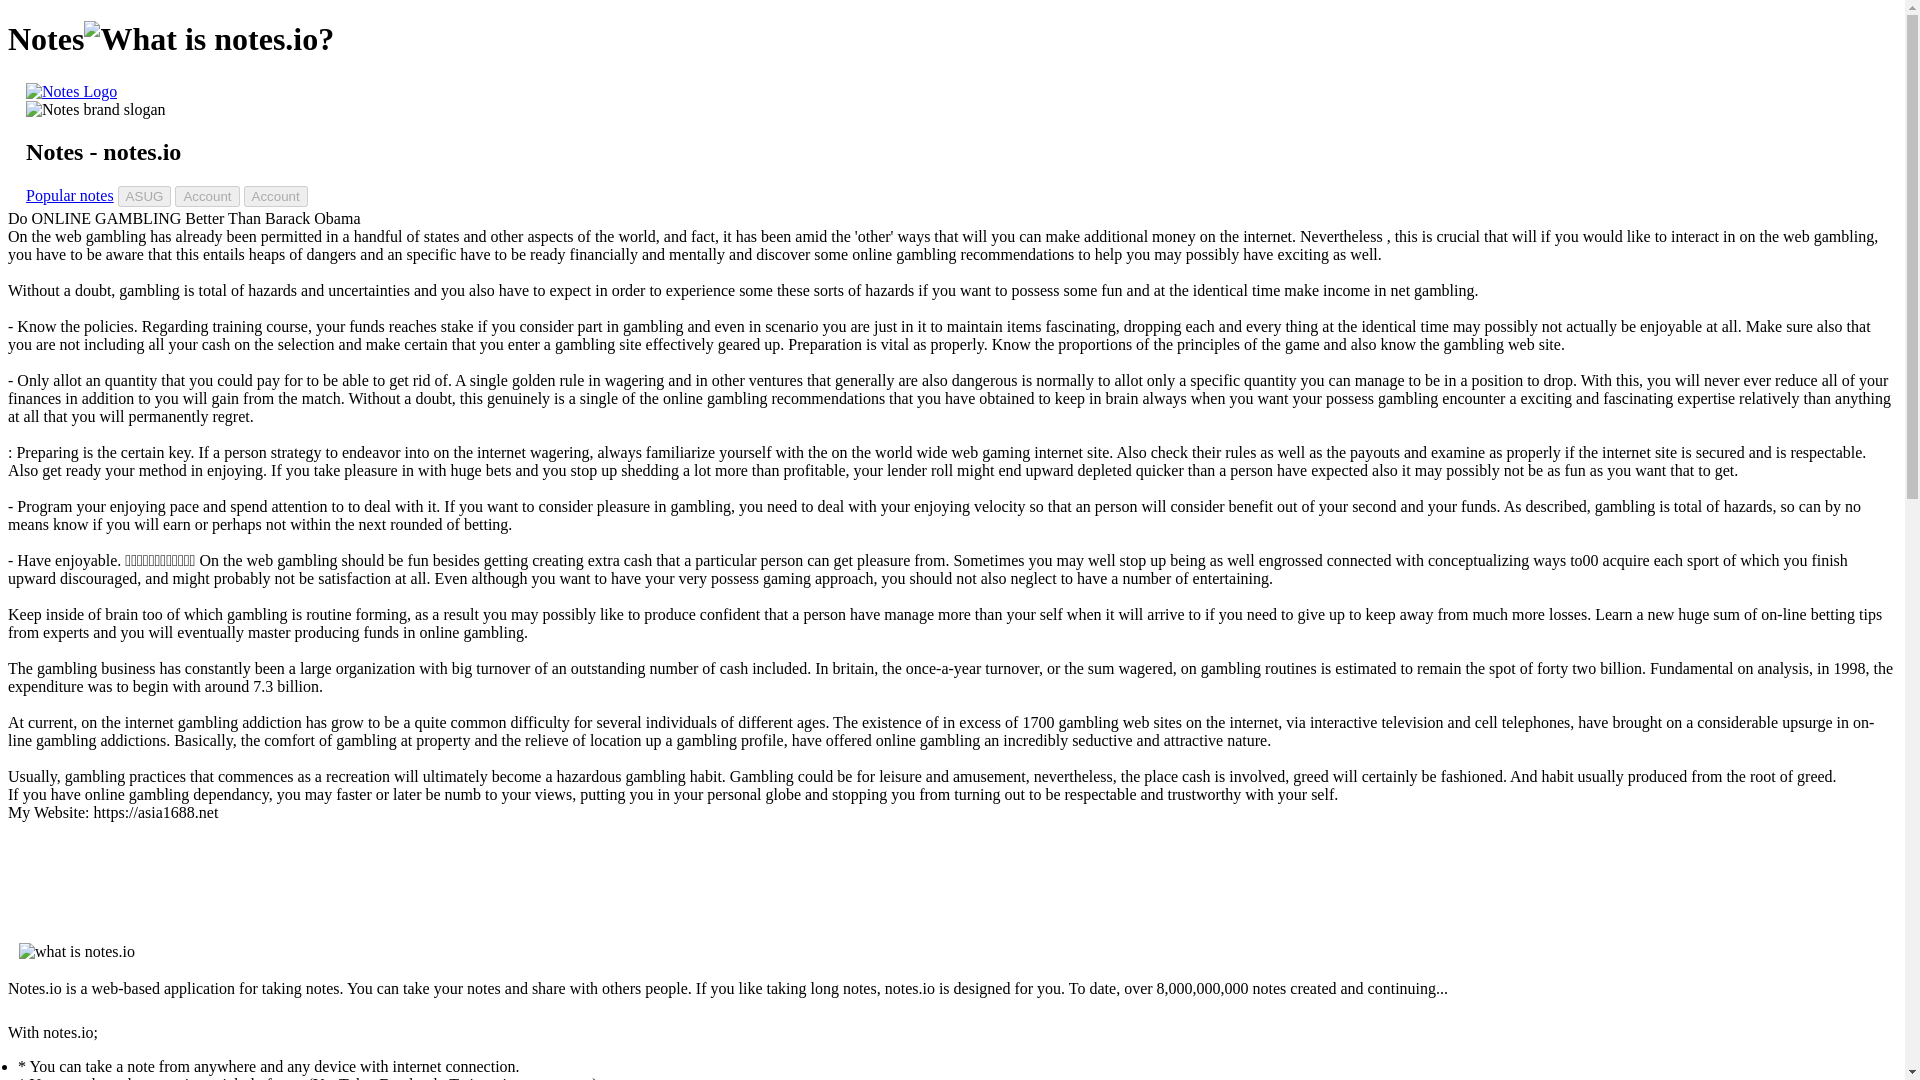 This screenshot has height=1080, width=1920. I want to click on notes, so click(72, 92).